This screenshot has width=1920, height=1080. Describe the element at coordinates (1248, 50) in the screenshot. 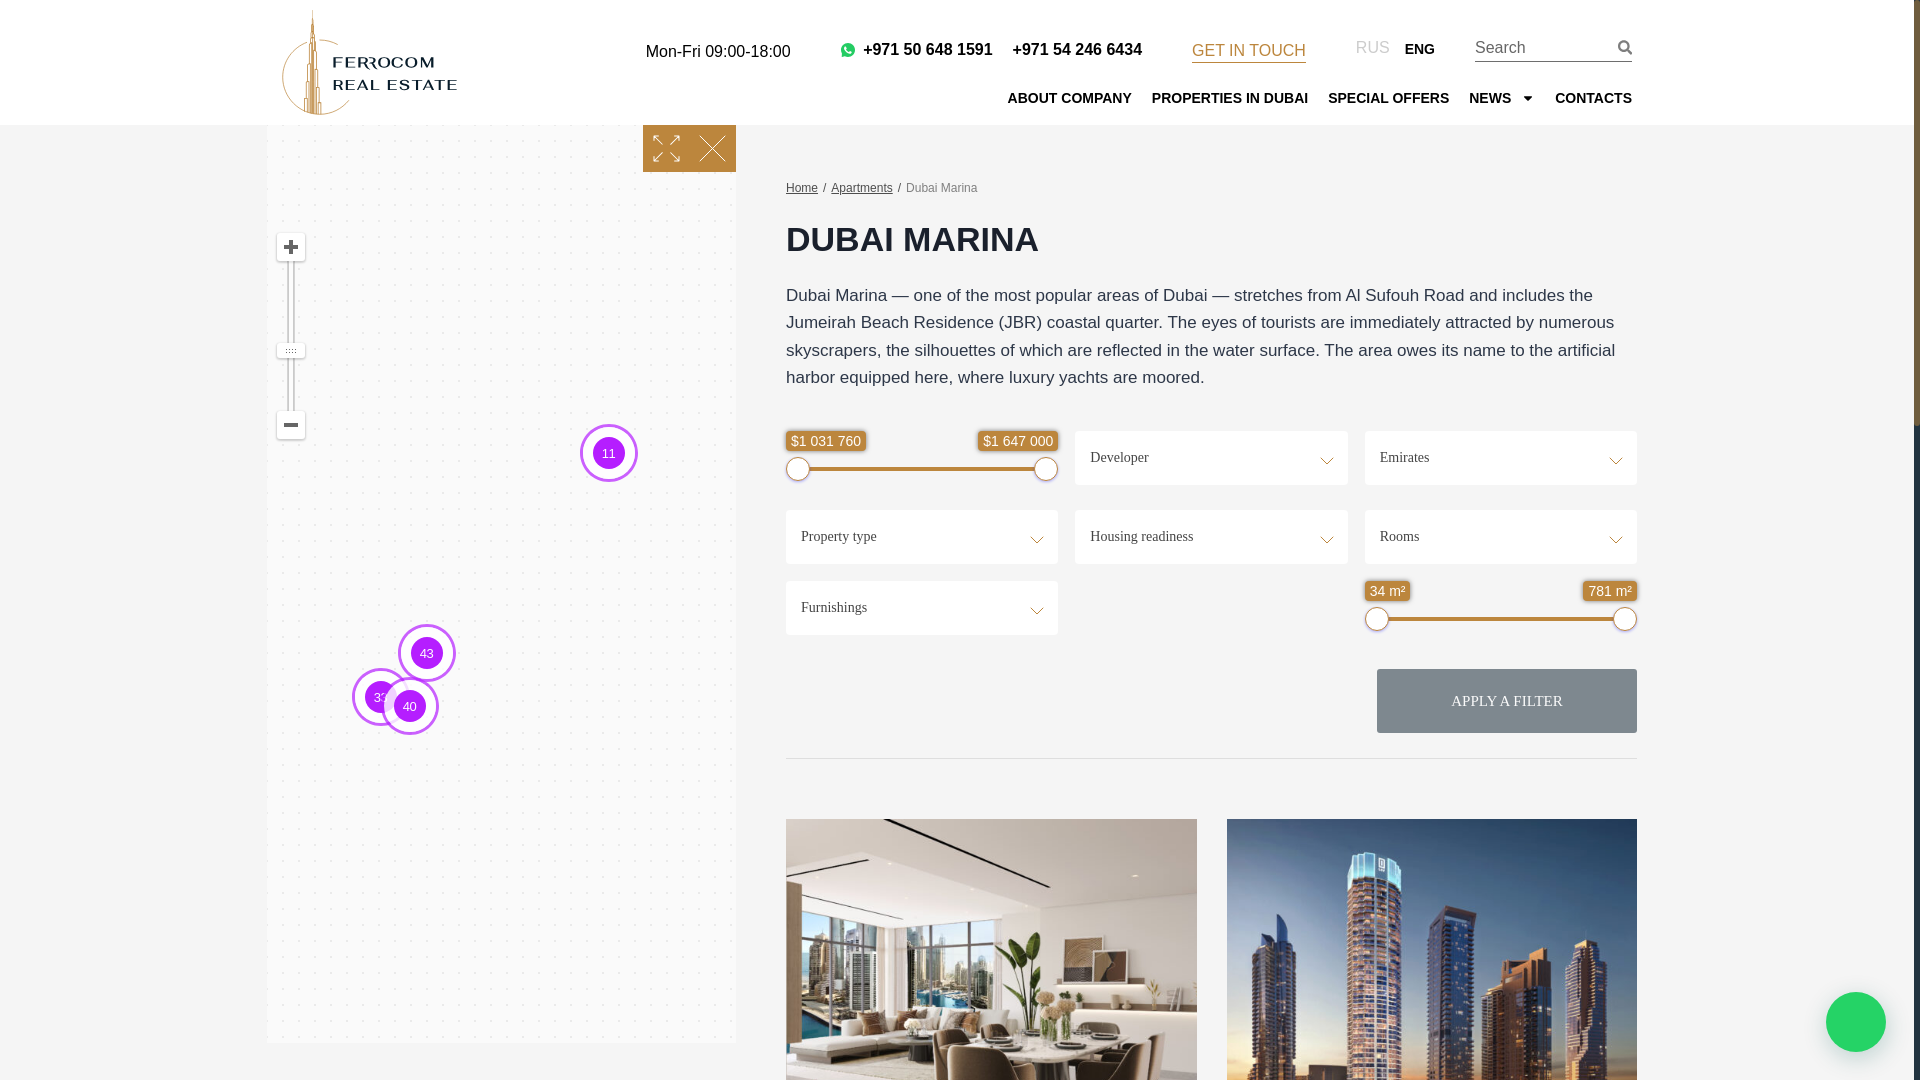

I see `GET IN TOUCH` at that location.